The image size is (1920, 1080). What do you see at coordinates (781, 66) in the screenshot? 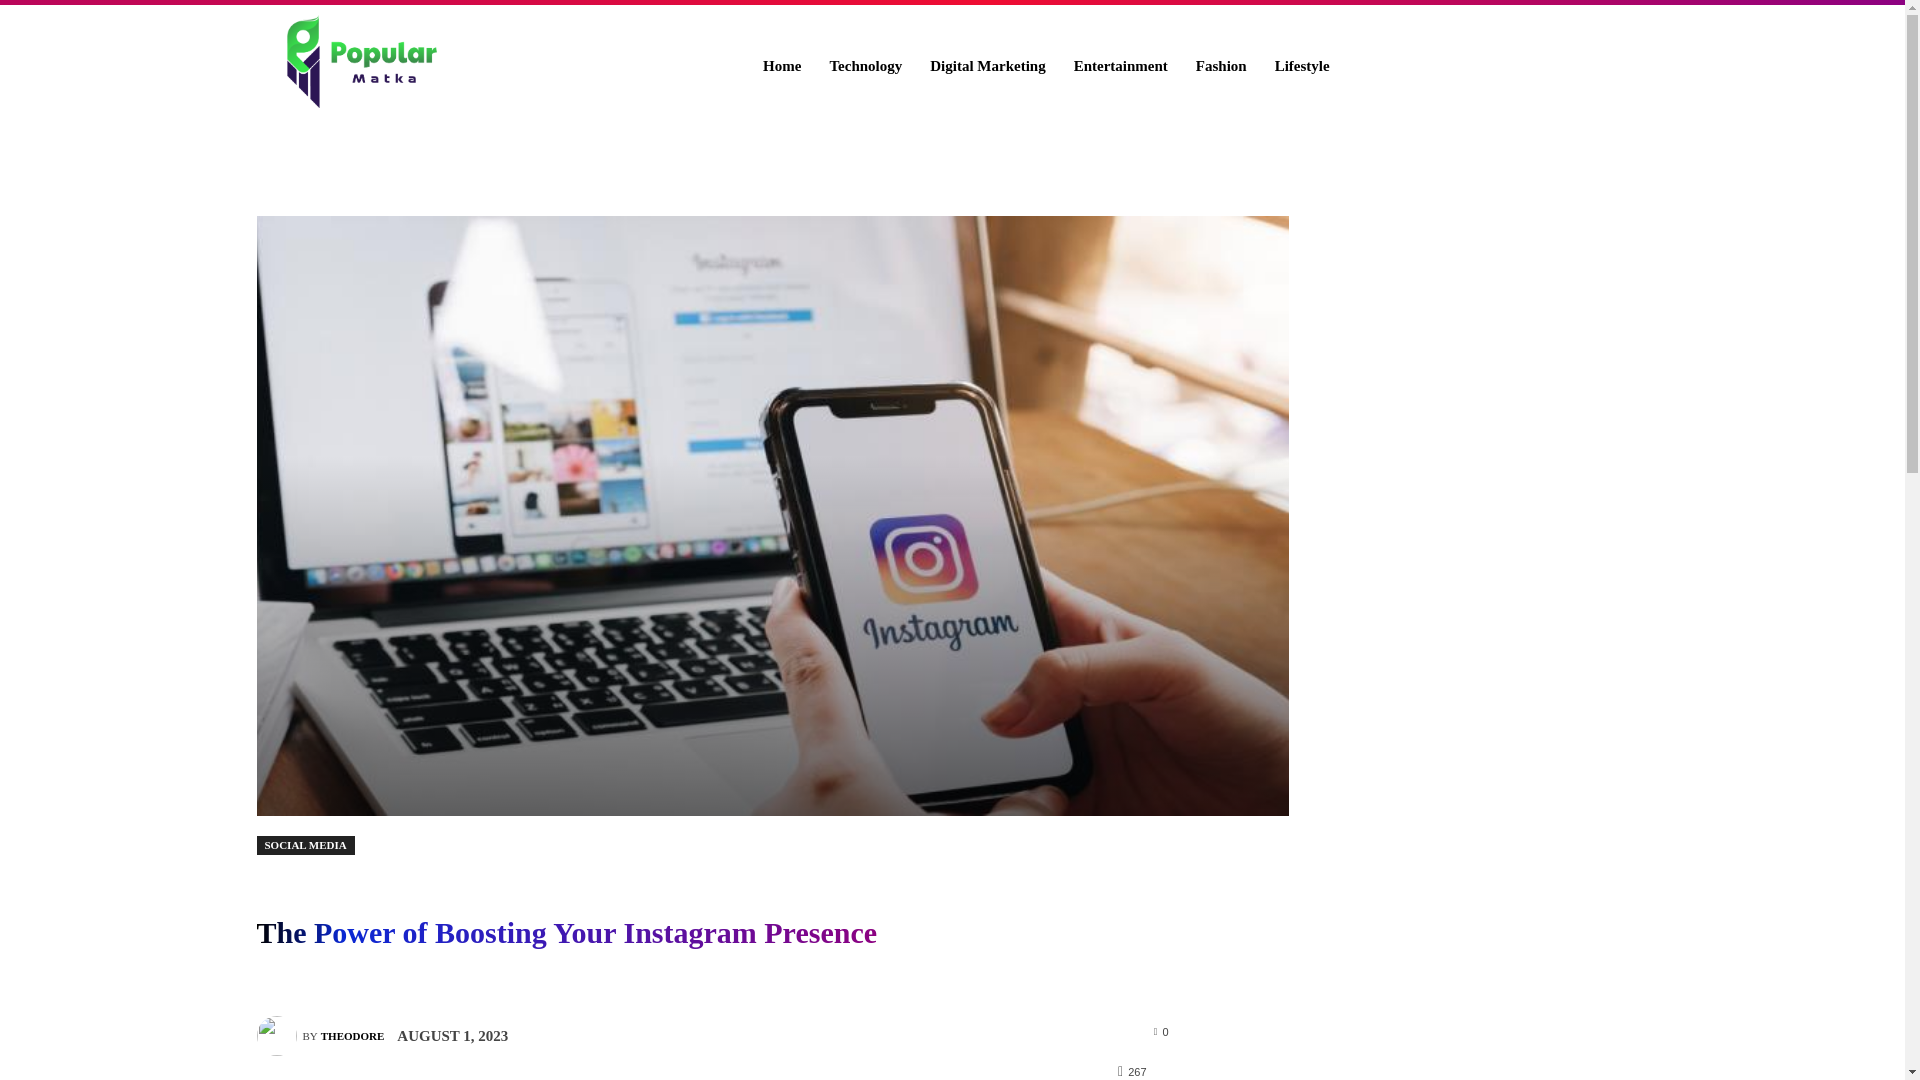
I see `Home` at bounding box center [781, 66].